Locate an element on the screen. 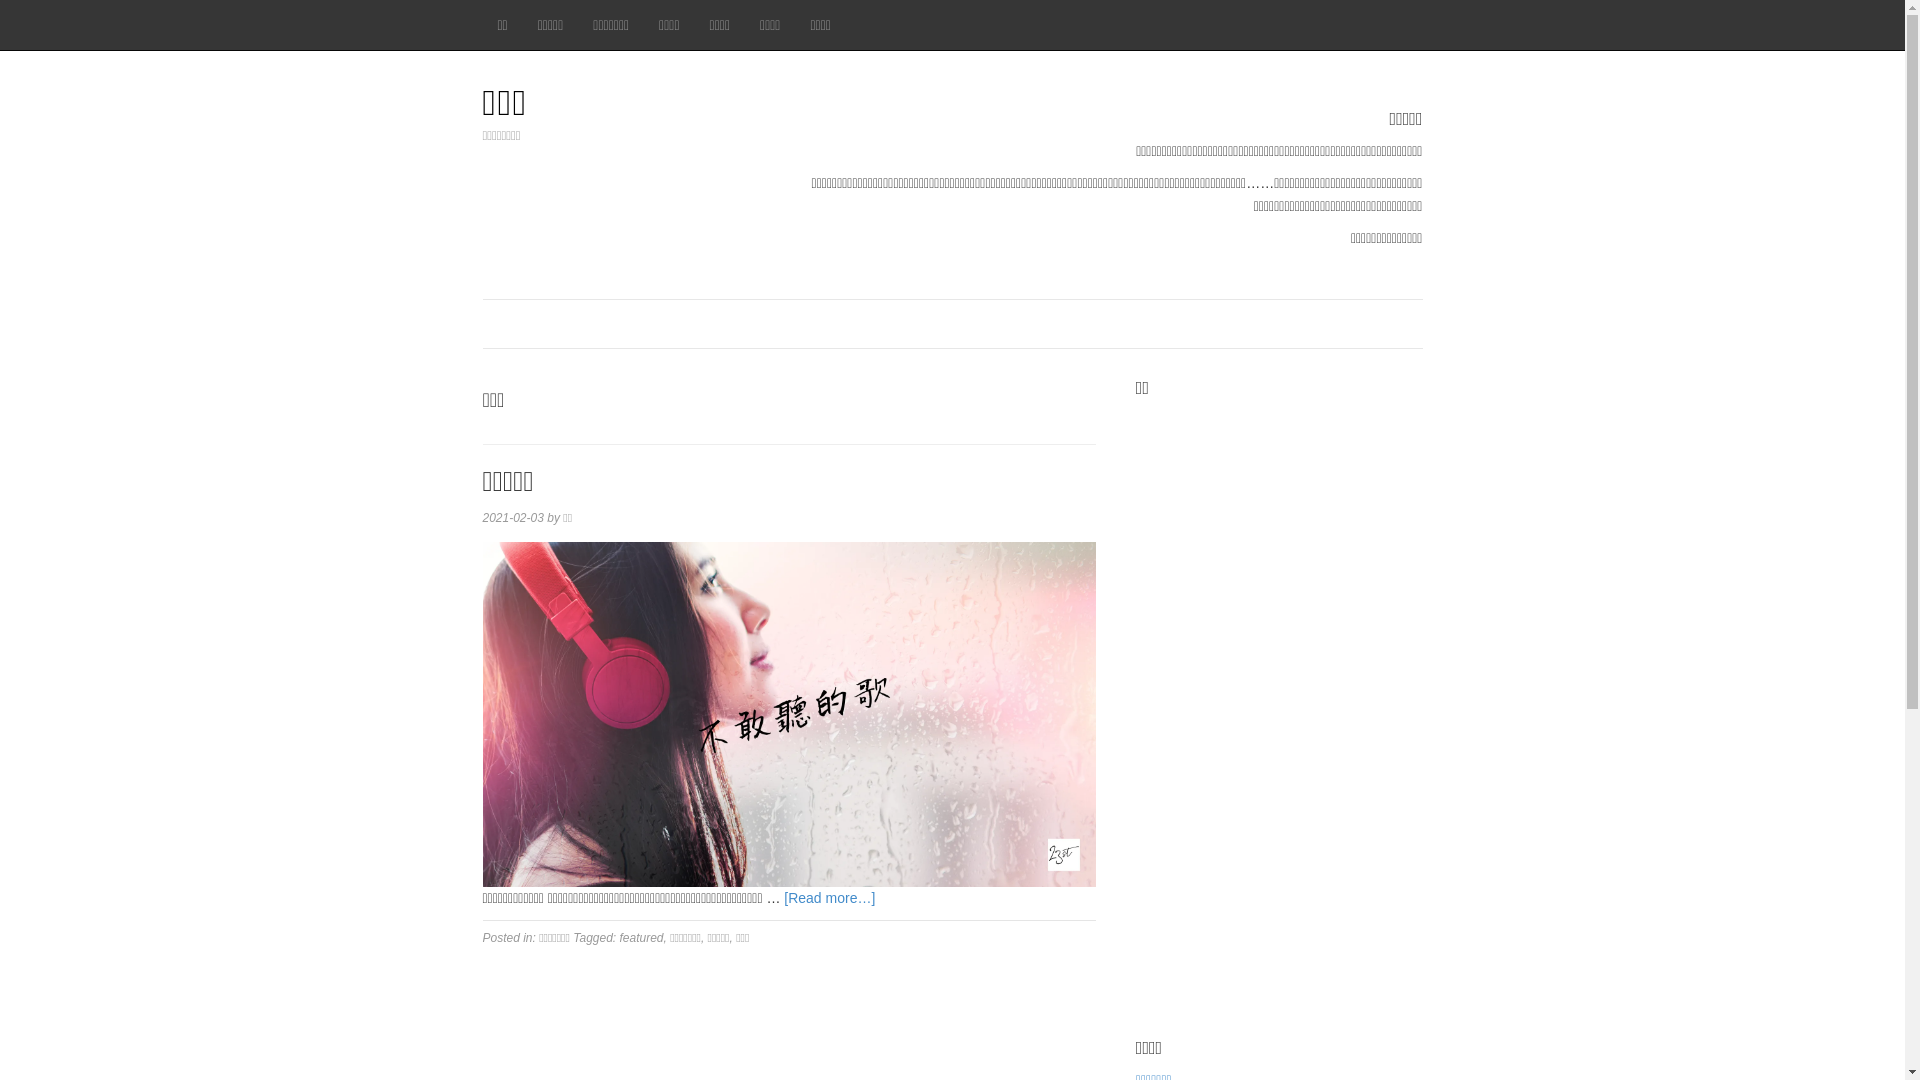  featured is located at coordinates (642, 938).